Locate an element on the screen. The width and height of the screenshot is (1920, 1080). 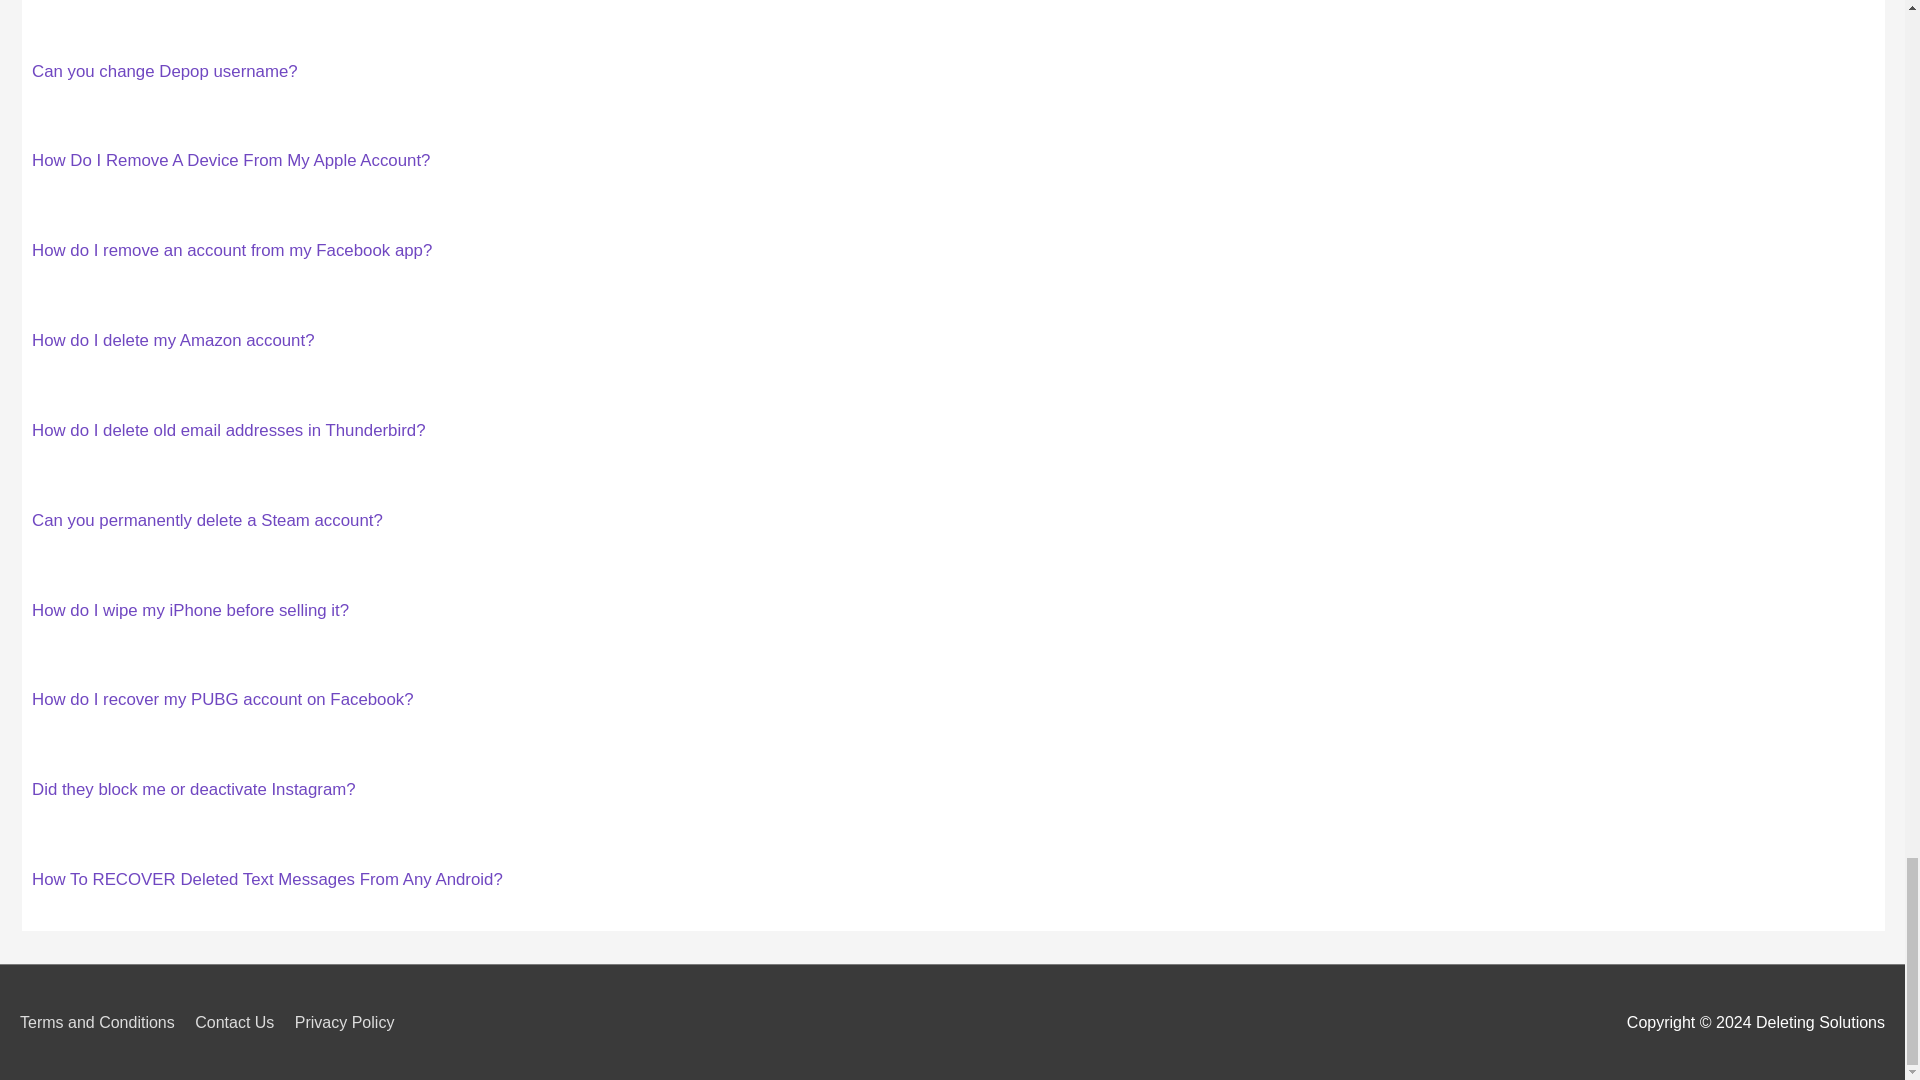
How do I remove an account from my Facebook app? is located at coordinates (232, 250).